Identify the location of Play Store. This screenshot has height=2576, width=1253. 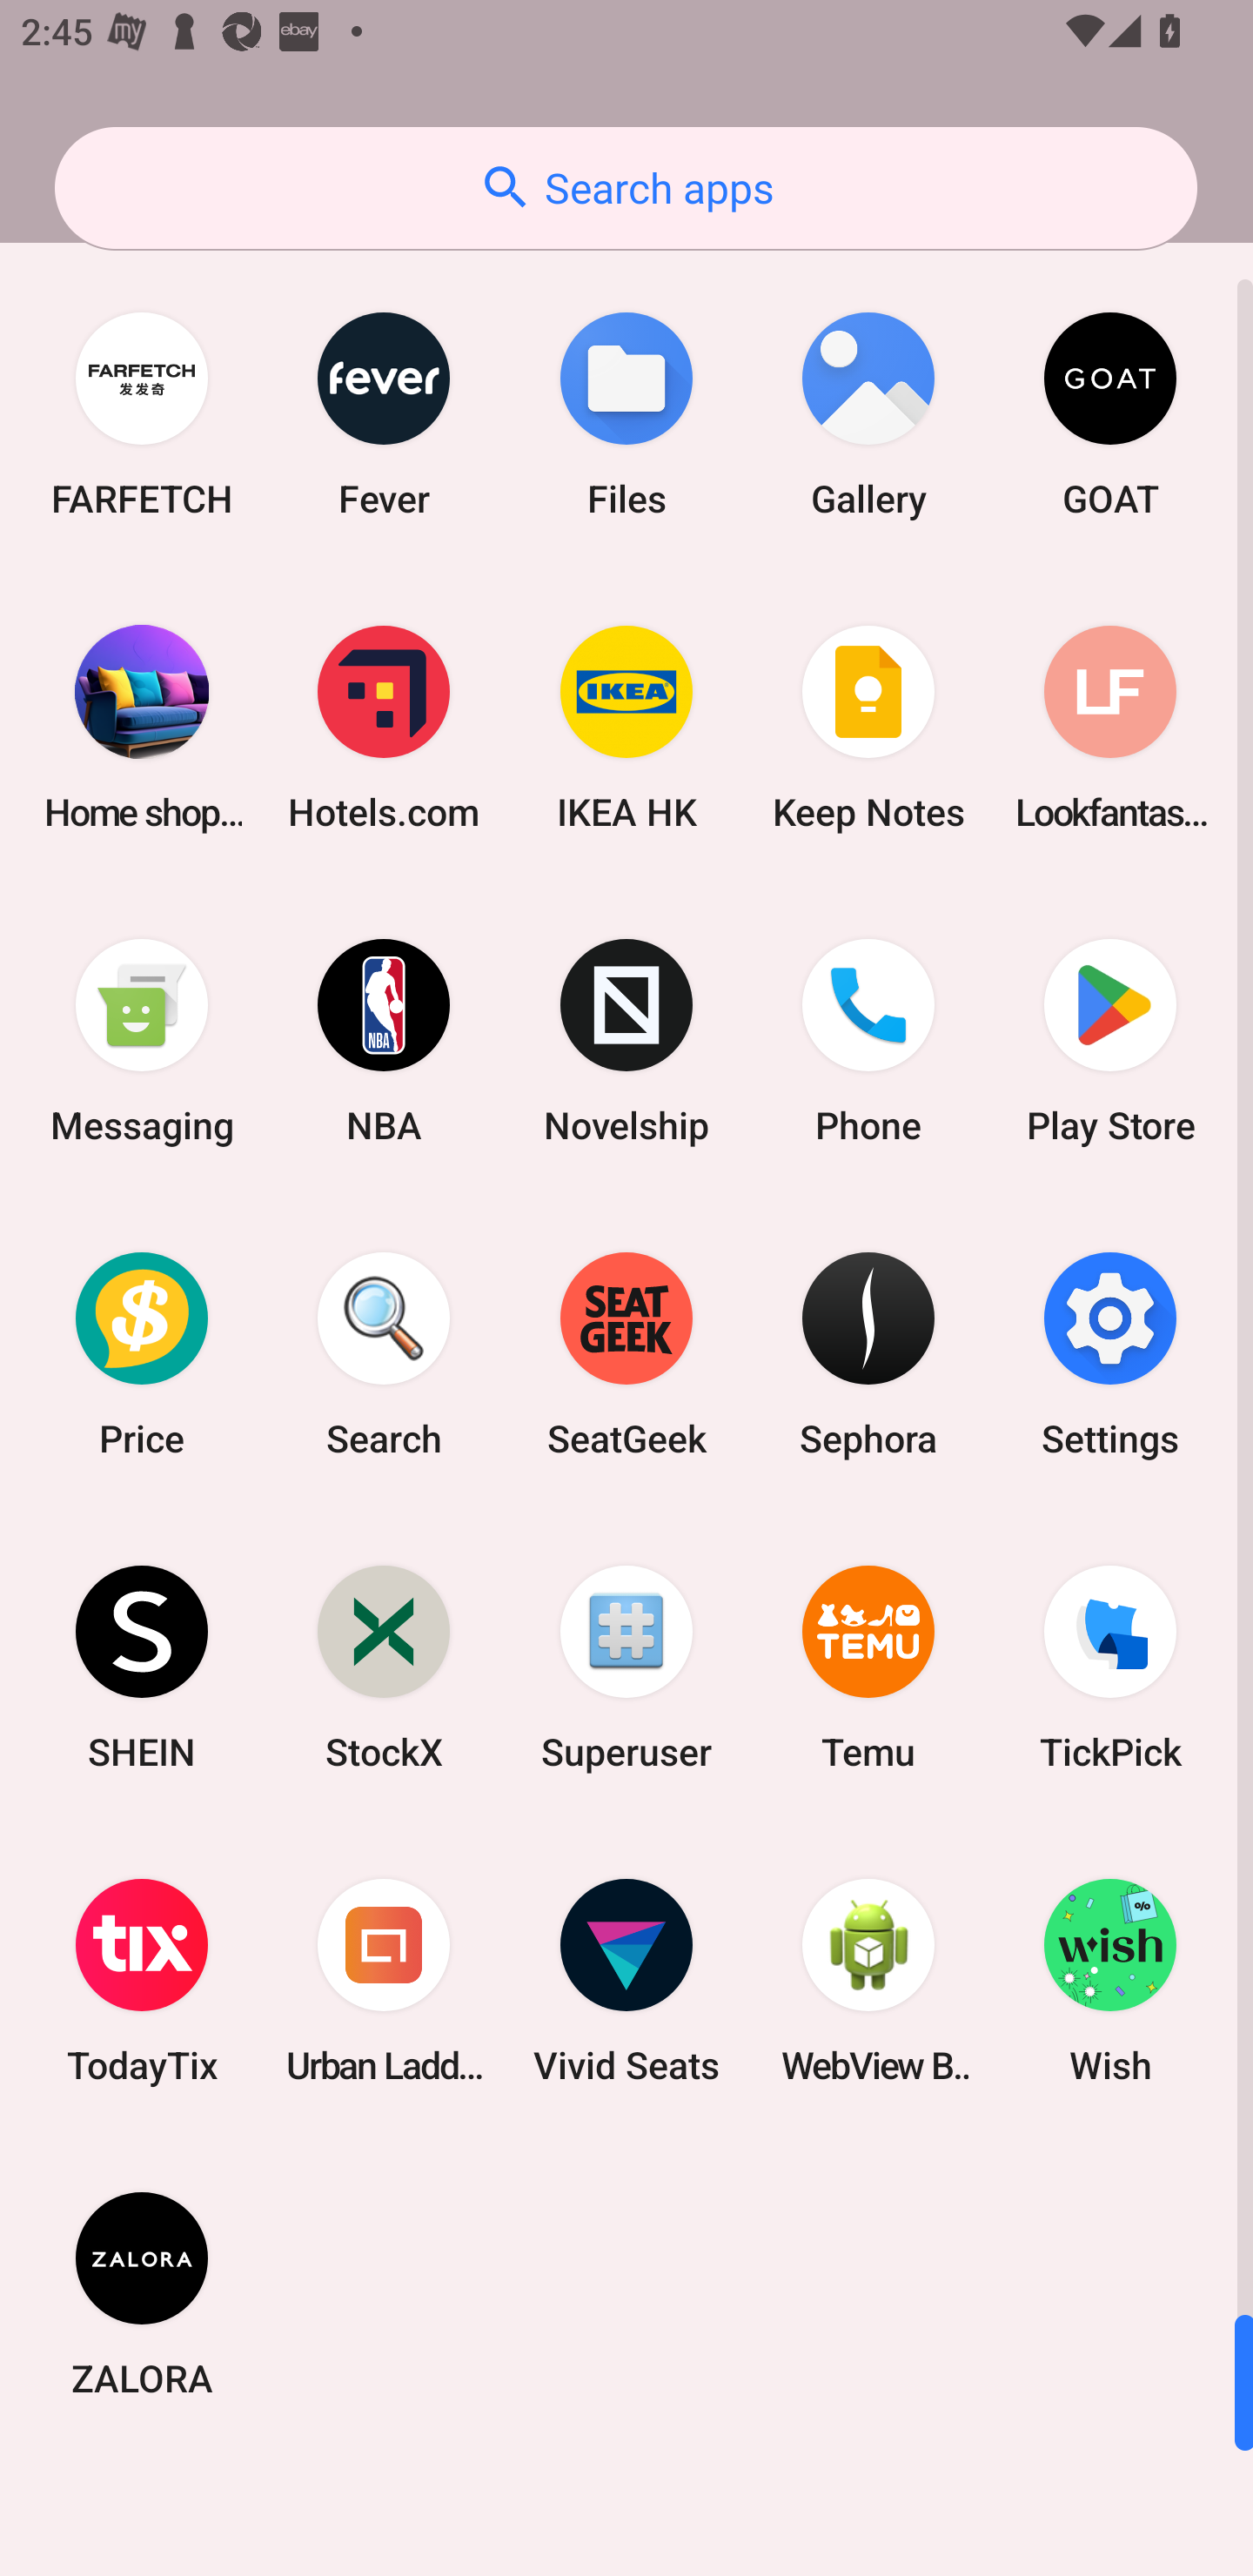
(1110, 1041).